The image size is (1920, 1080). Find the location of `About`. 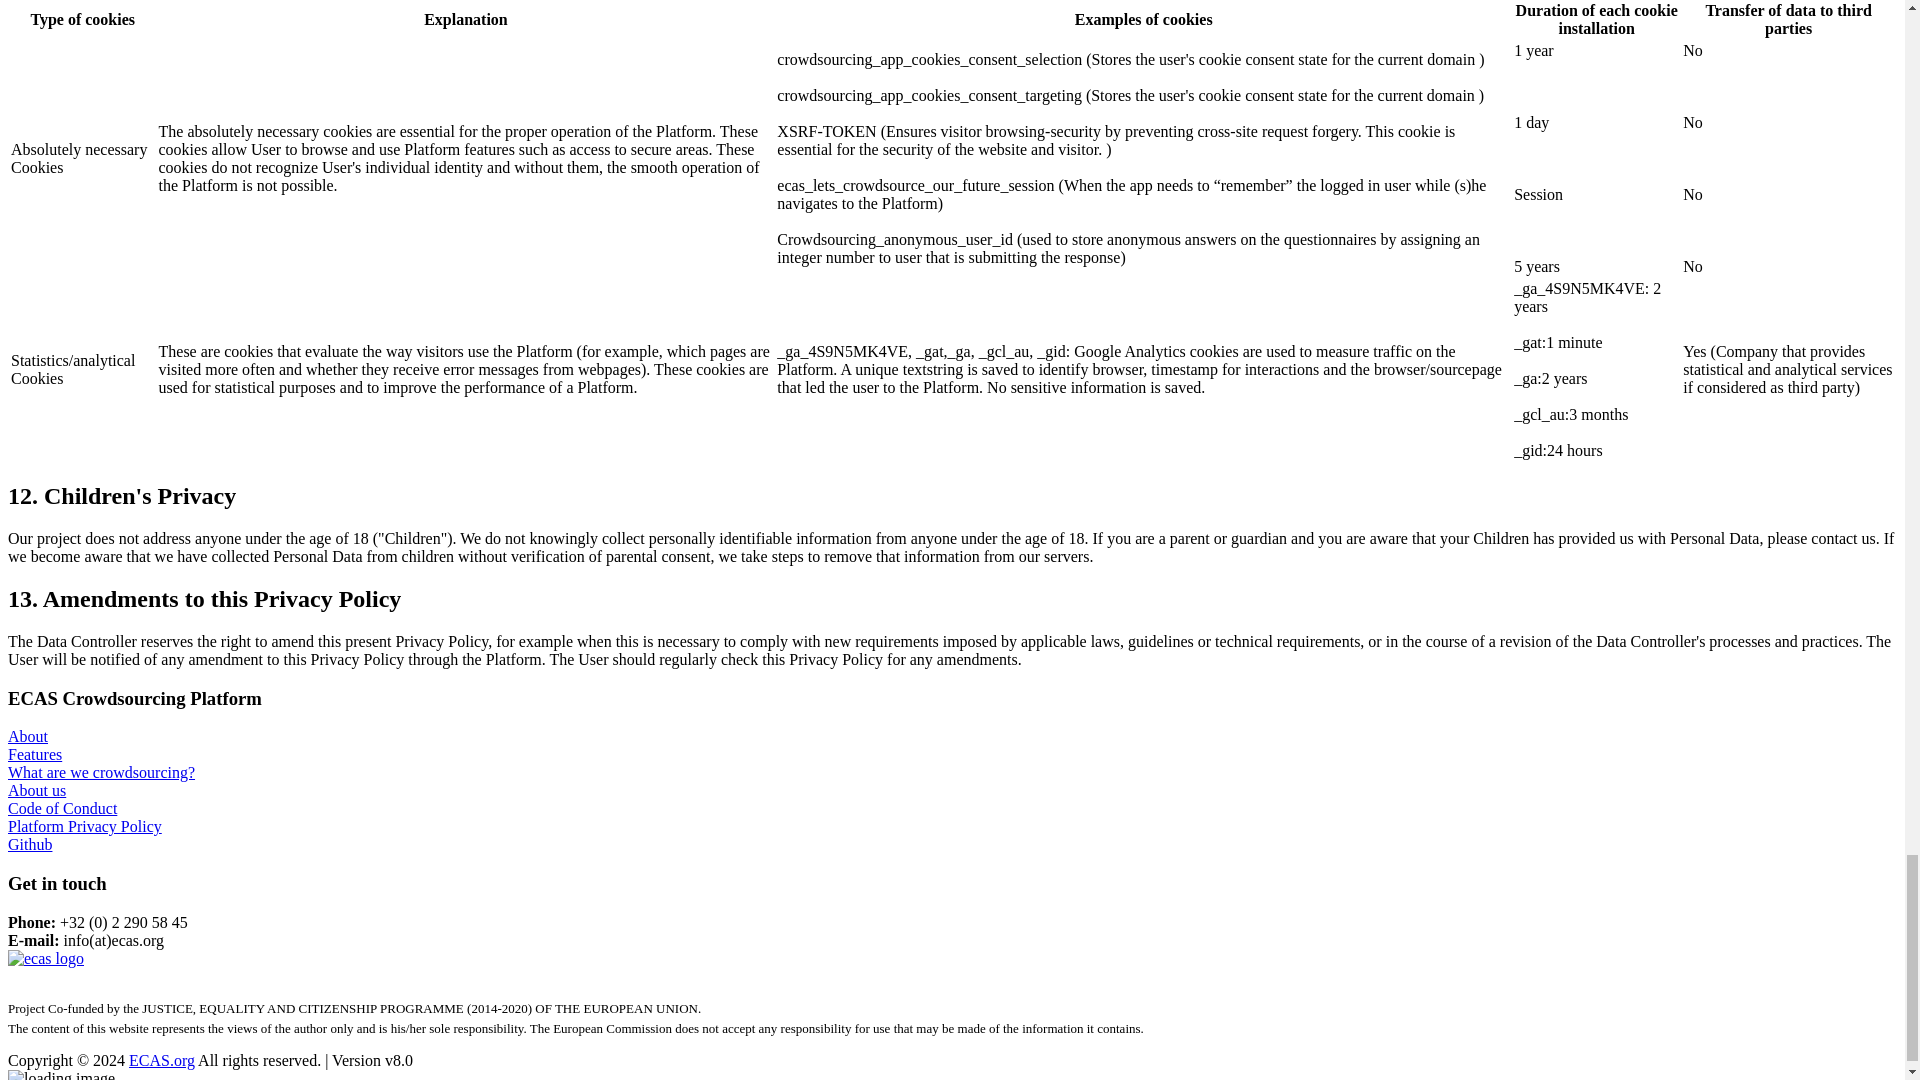

About is located at coordinates (28, 736).